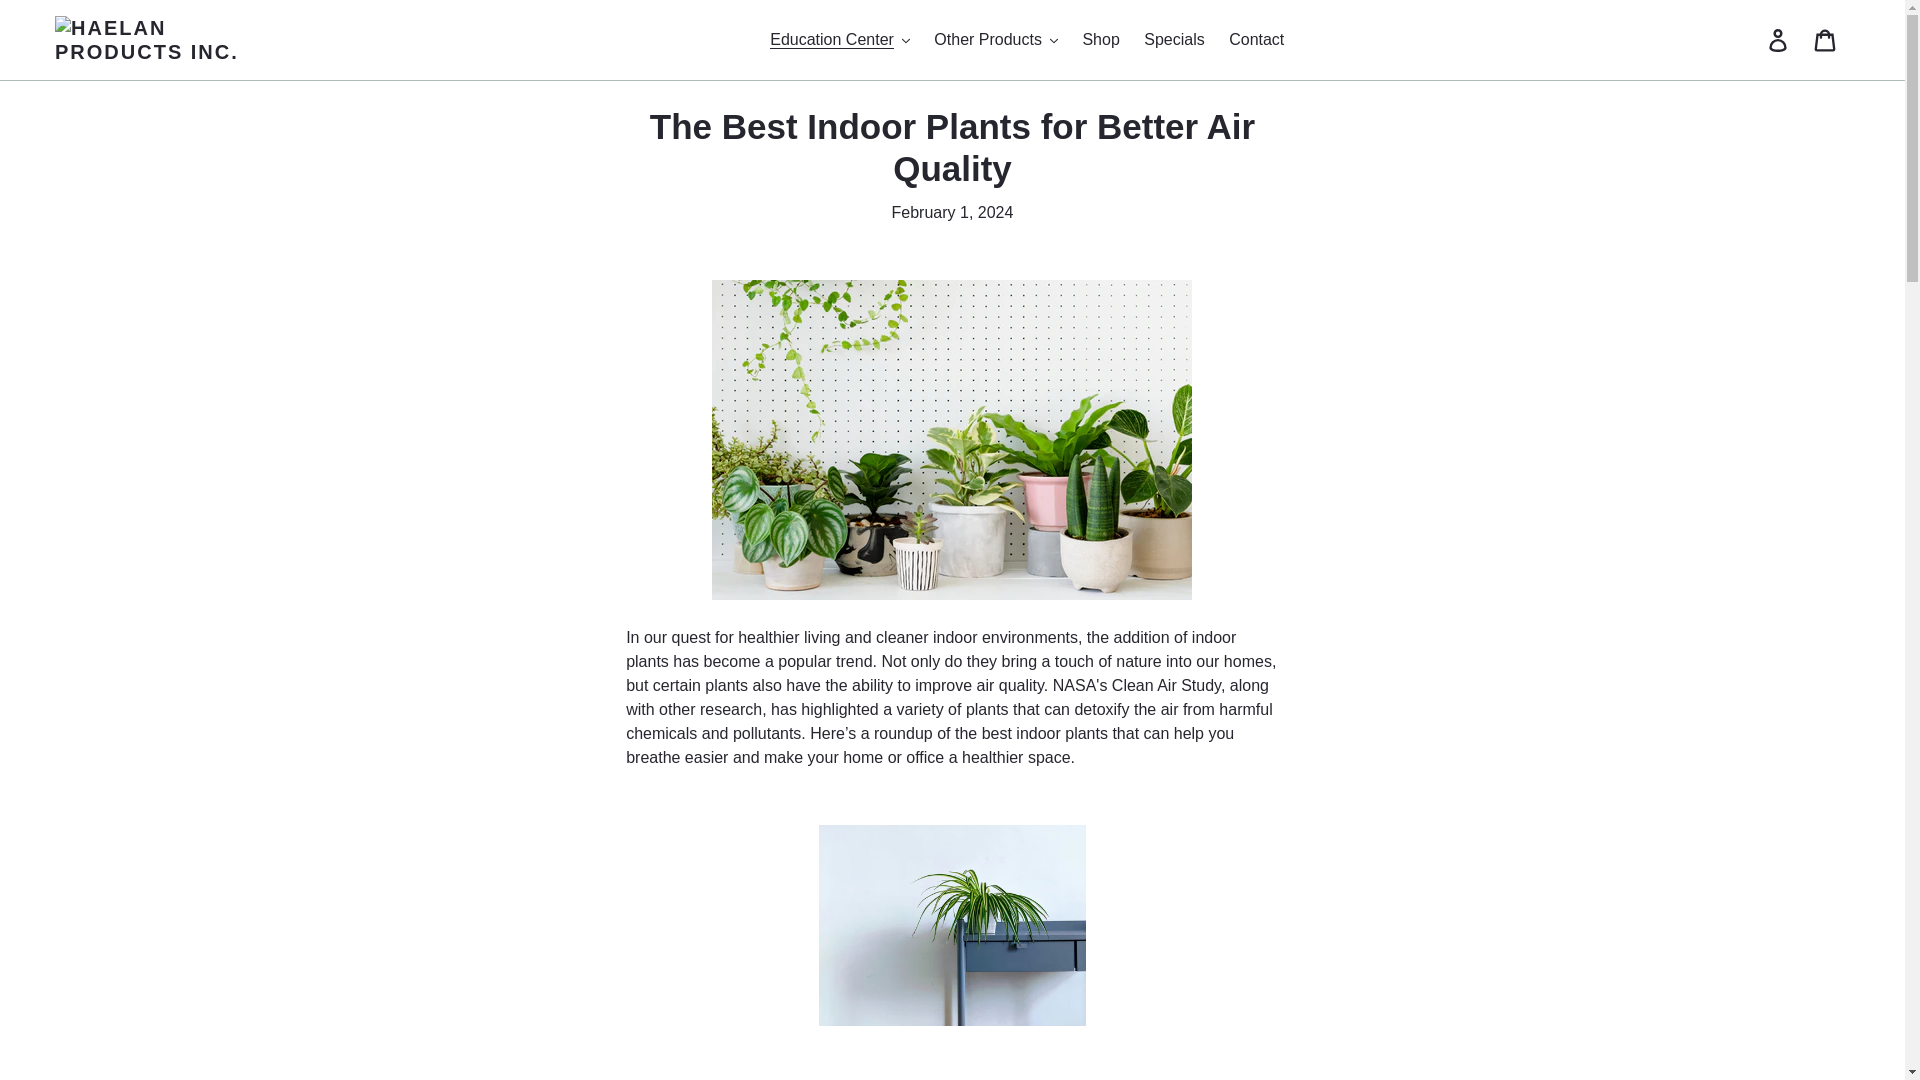 This screenshot has height=1080, width=1920. Describe the element at coordinates (1174, 40) in the screenshot. I see `Specials` at that location.